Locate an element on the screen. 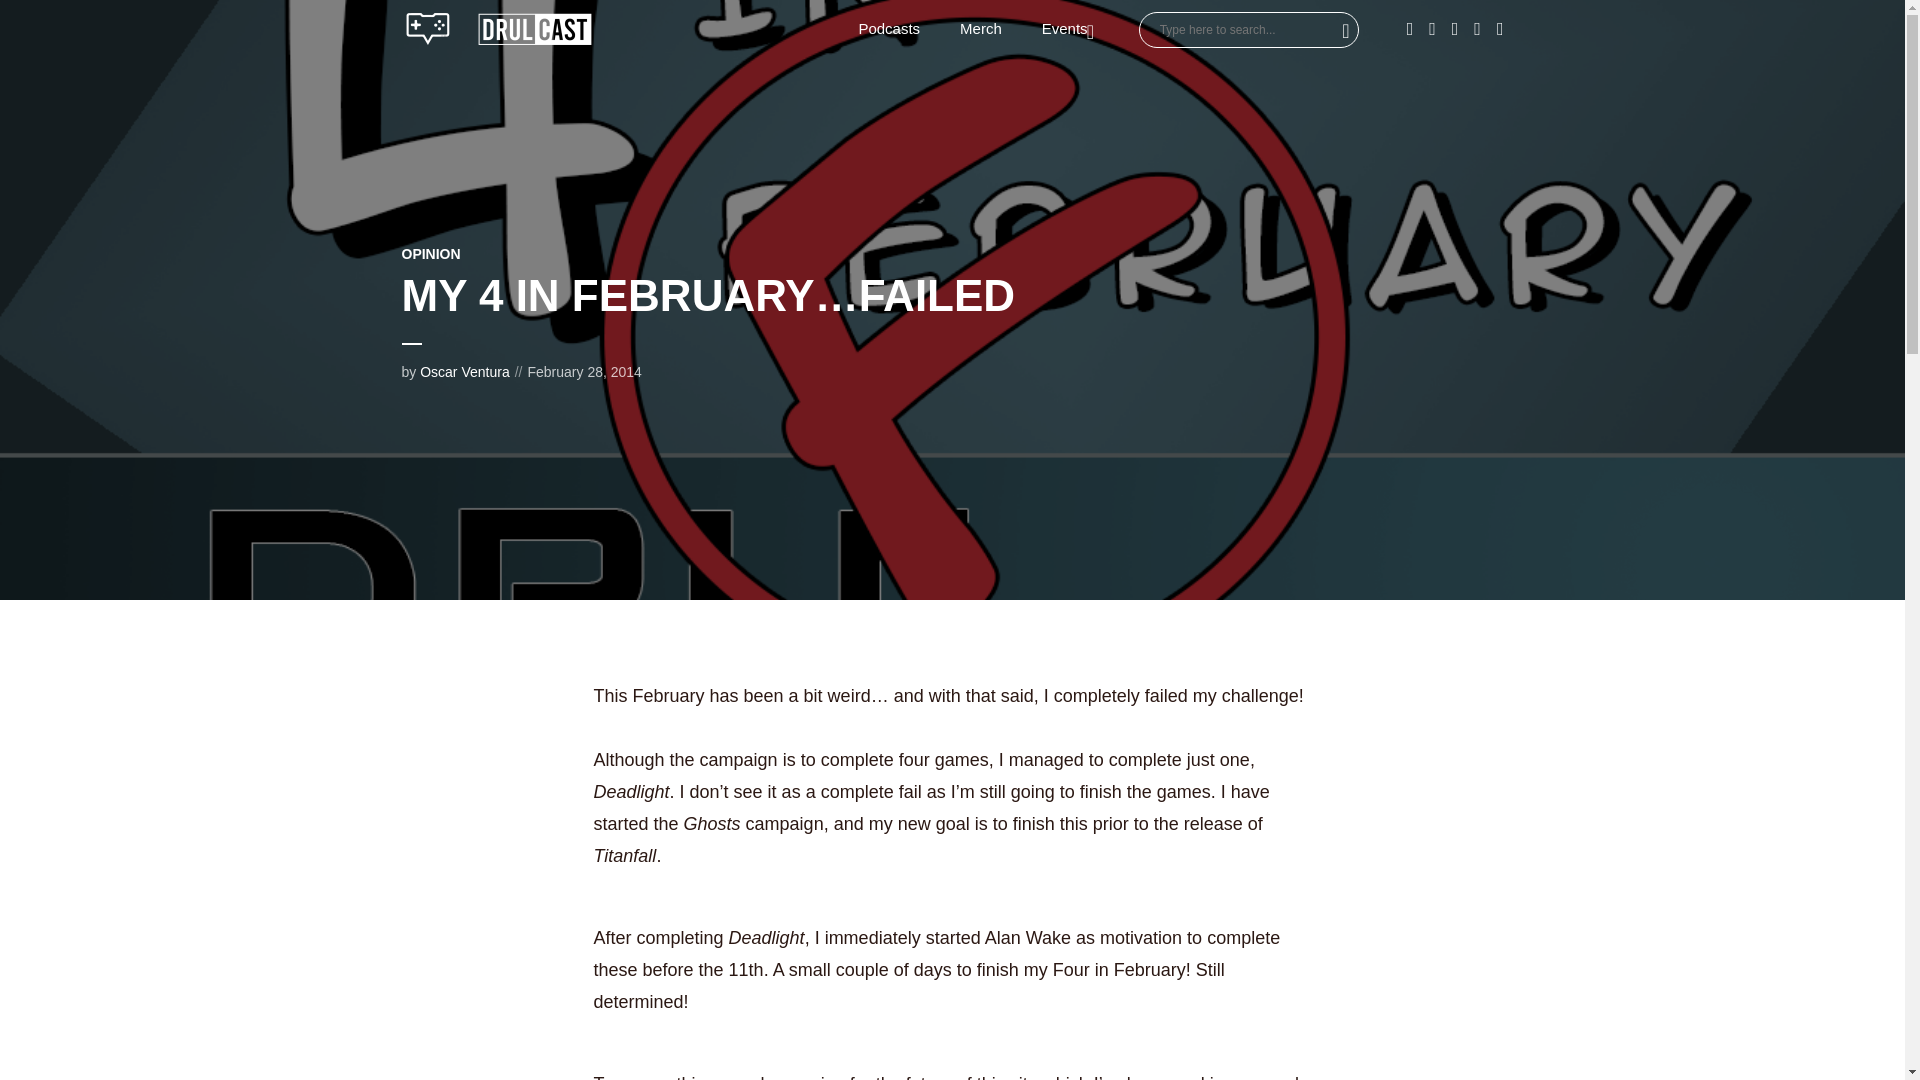 Image resolution: width=1920 pixels, height=1080 pixels. OPINION is located at coordinates (430, 254).